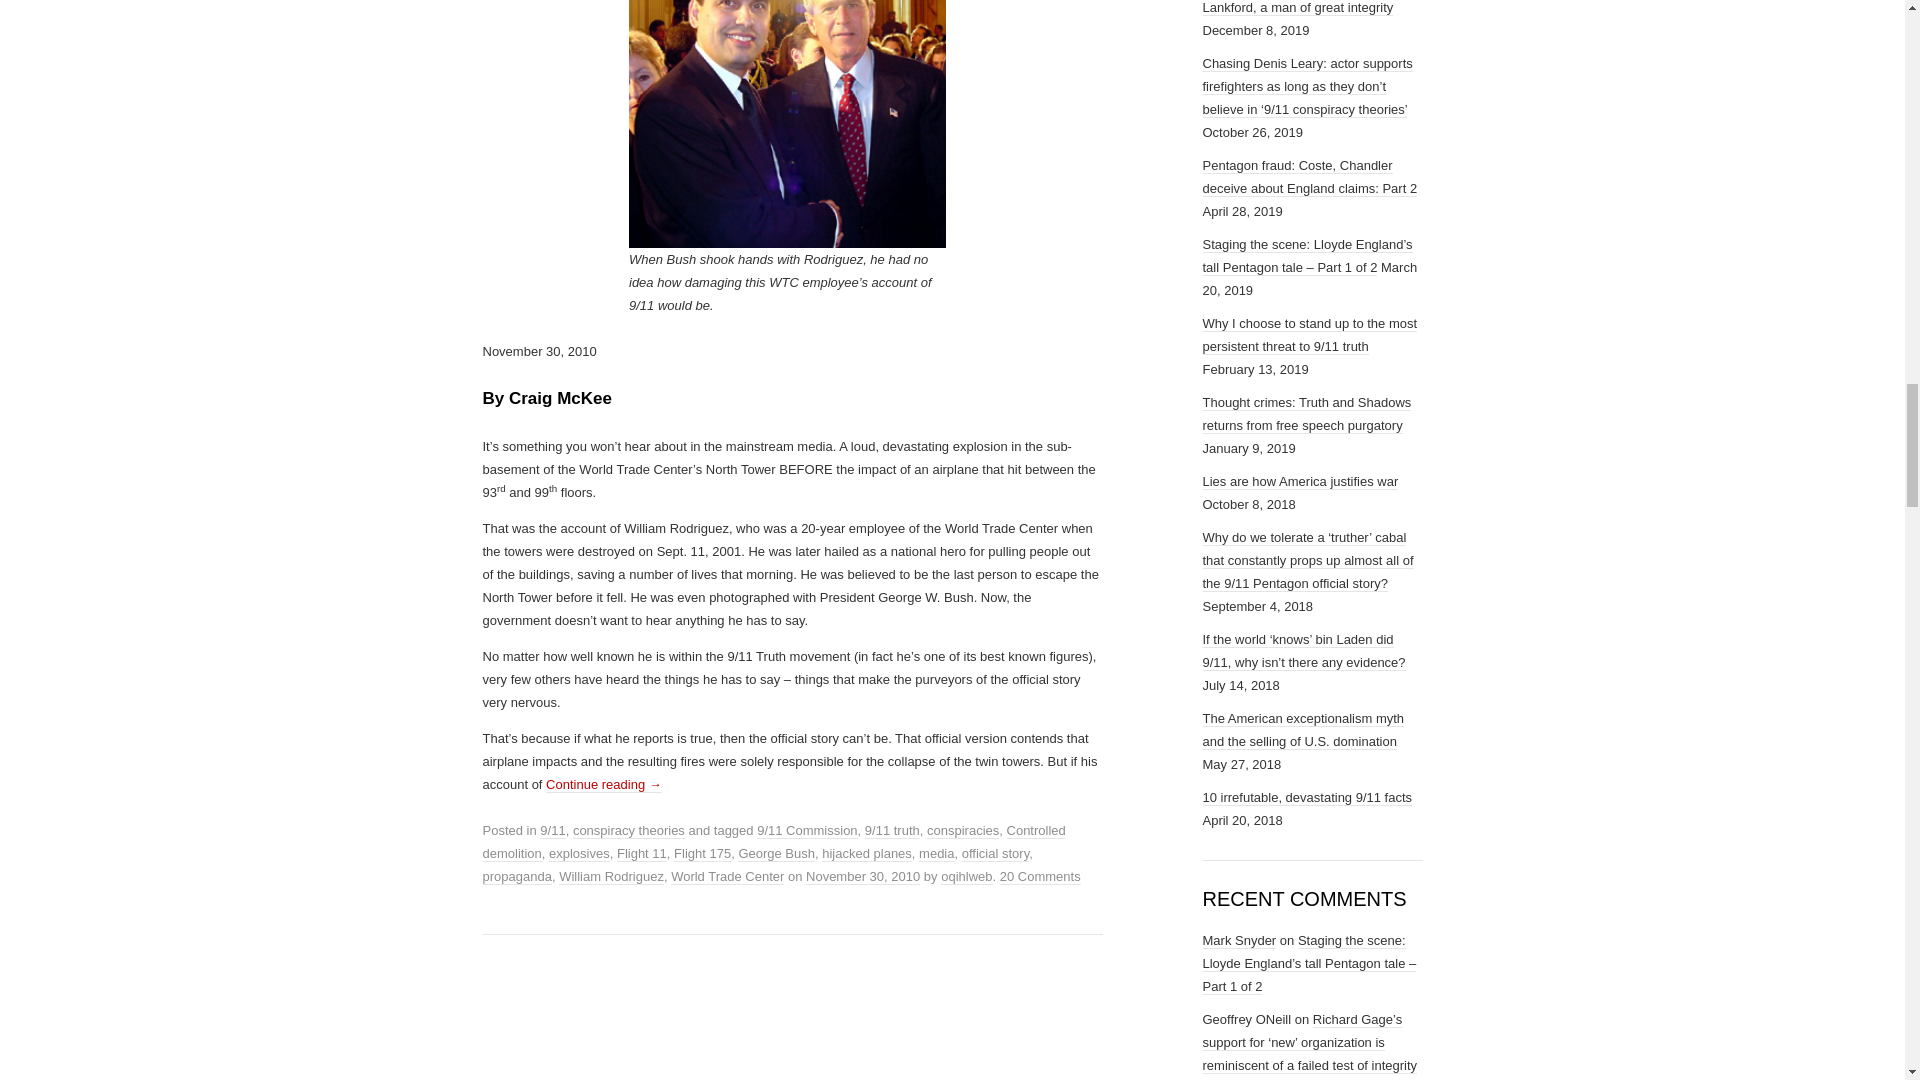 Image resolution: width=1920 pixels, height=1080 pixels. I want to click on 10:46 pm, so click(862, 876).